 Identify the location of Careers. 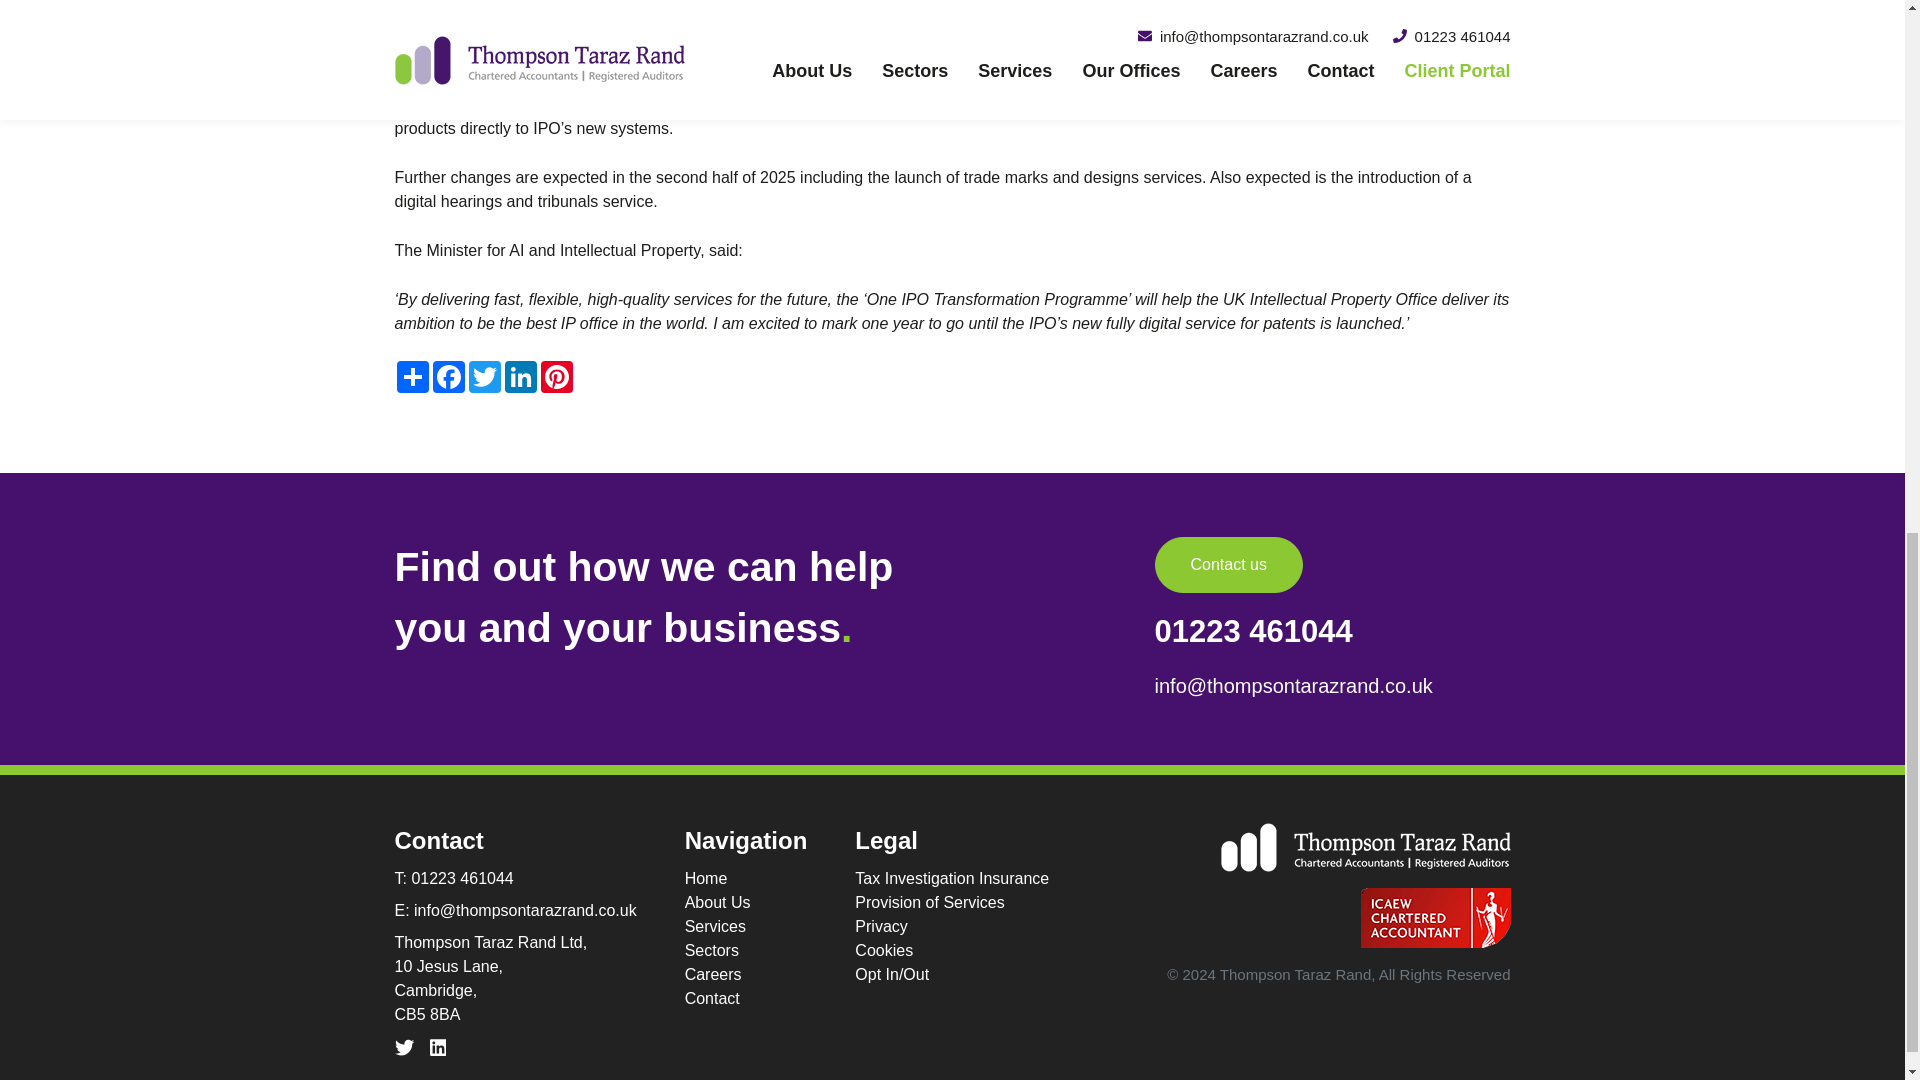
(746, 975).